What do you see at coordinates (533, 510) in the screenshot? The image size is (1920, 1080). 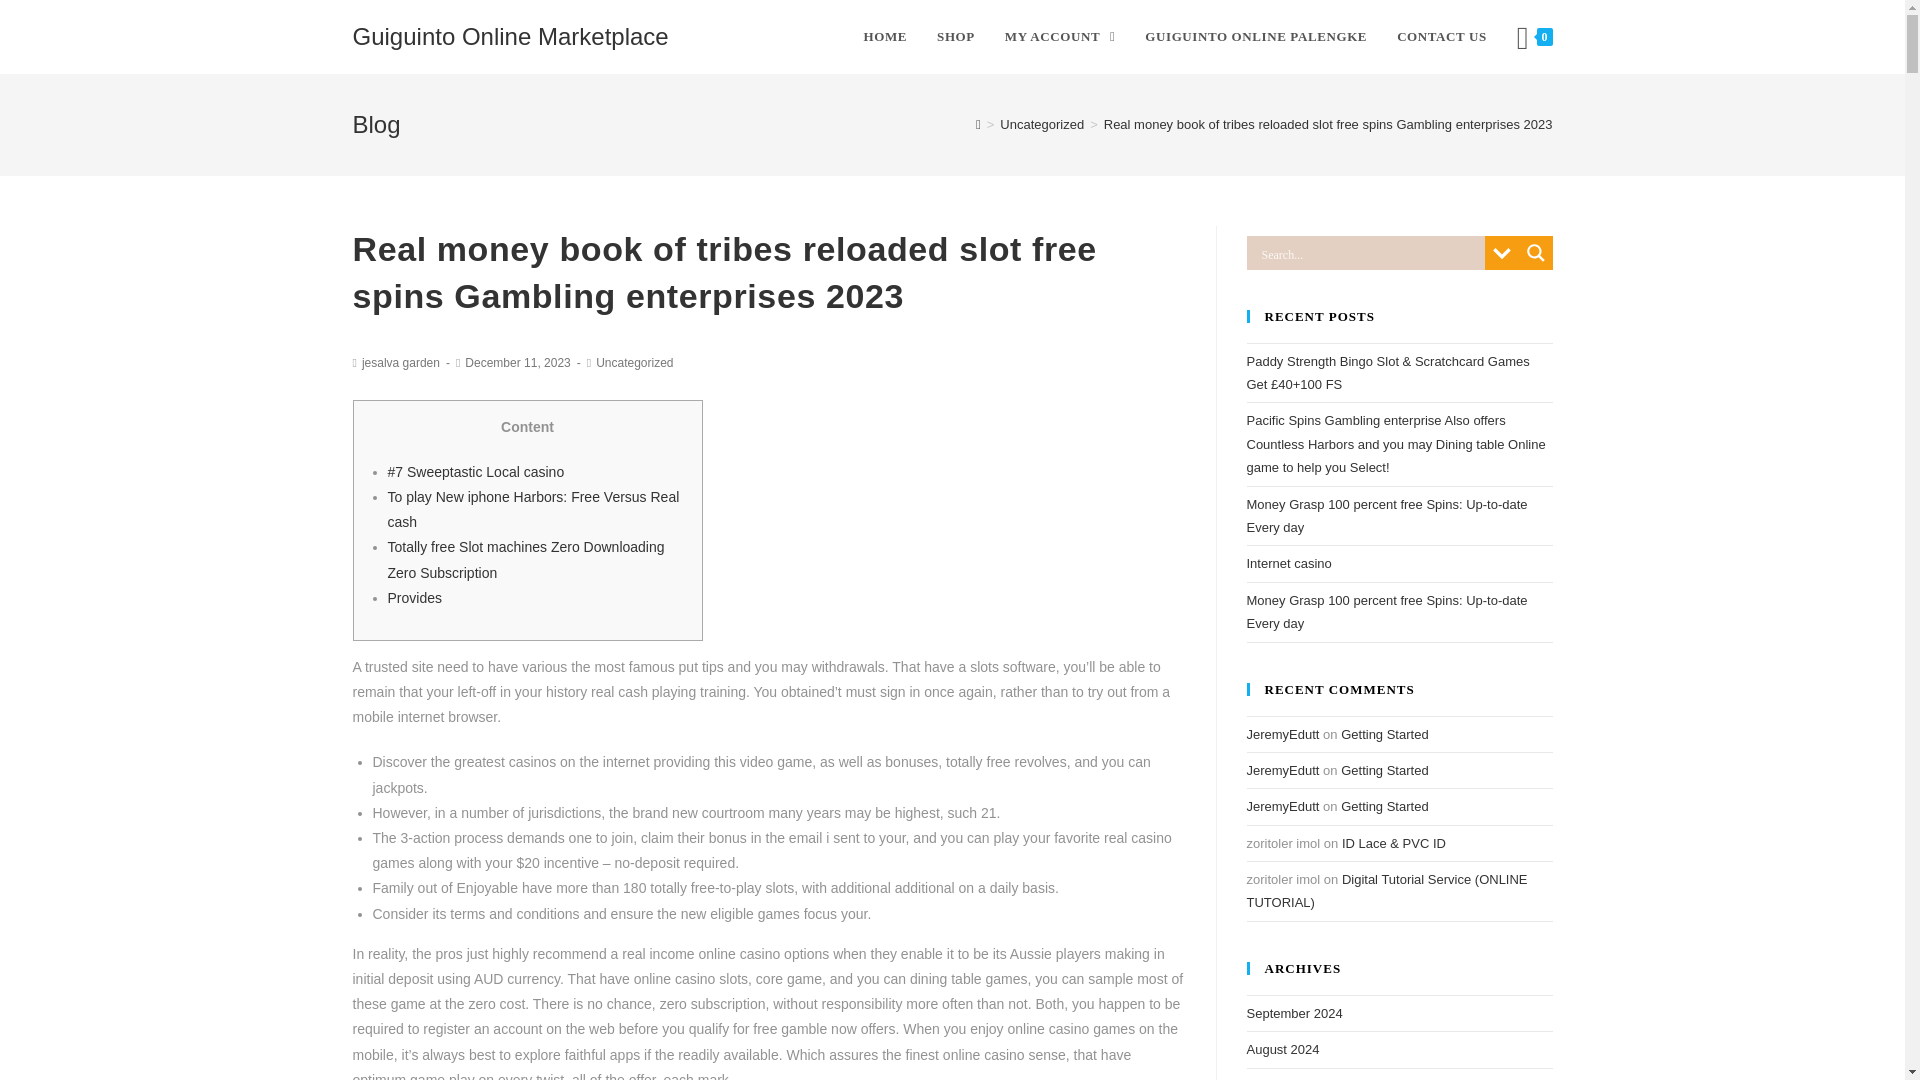 I see `To play New iphone Harbors: Free Versus Real cash` at bounding box center [533, 510].